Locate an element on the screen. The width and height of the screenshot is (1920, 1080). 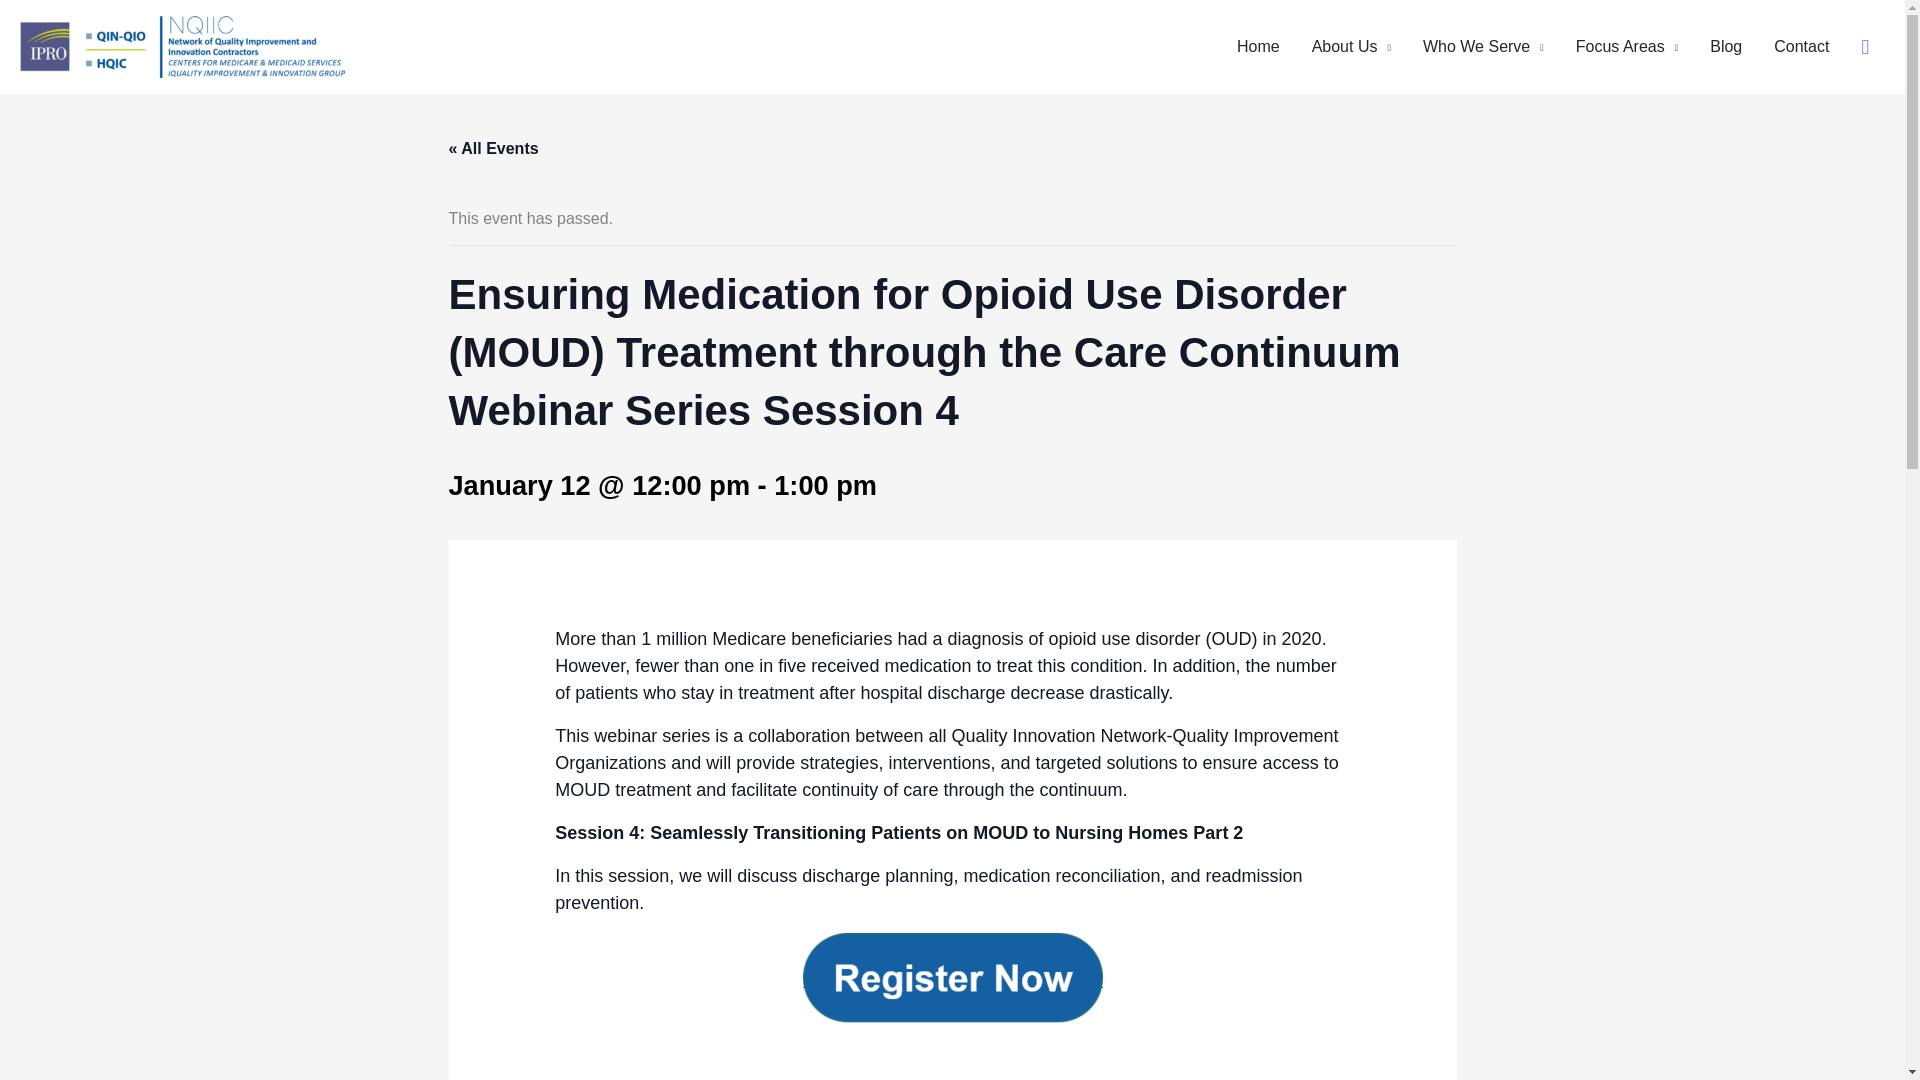
Who We Serve is located at coordinates (1483, 46).